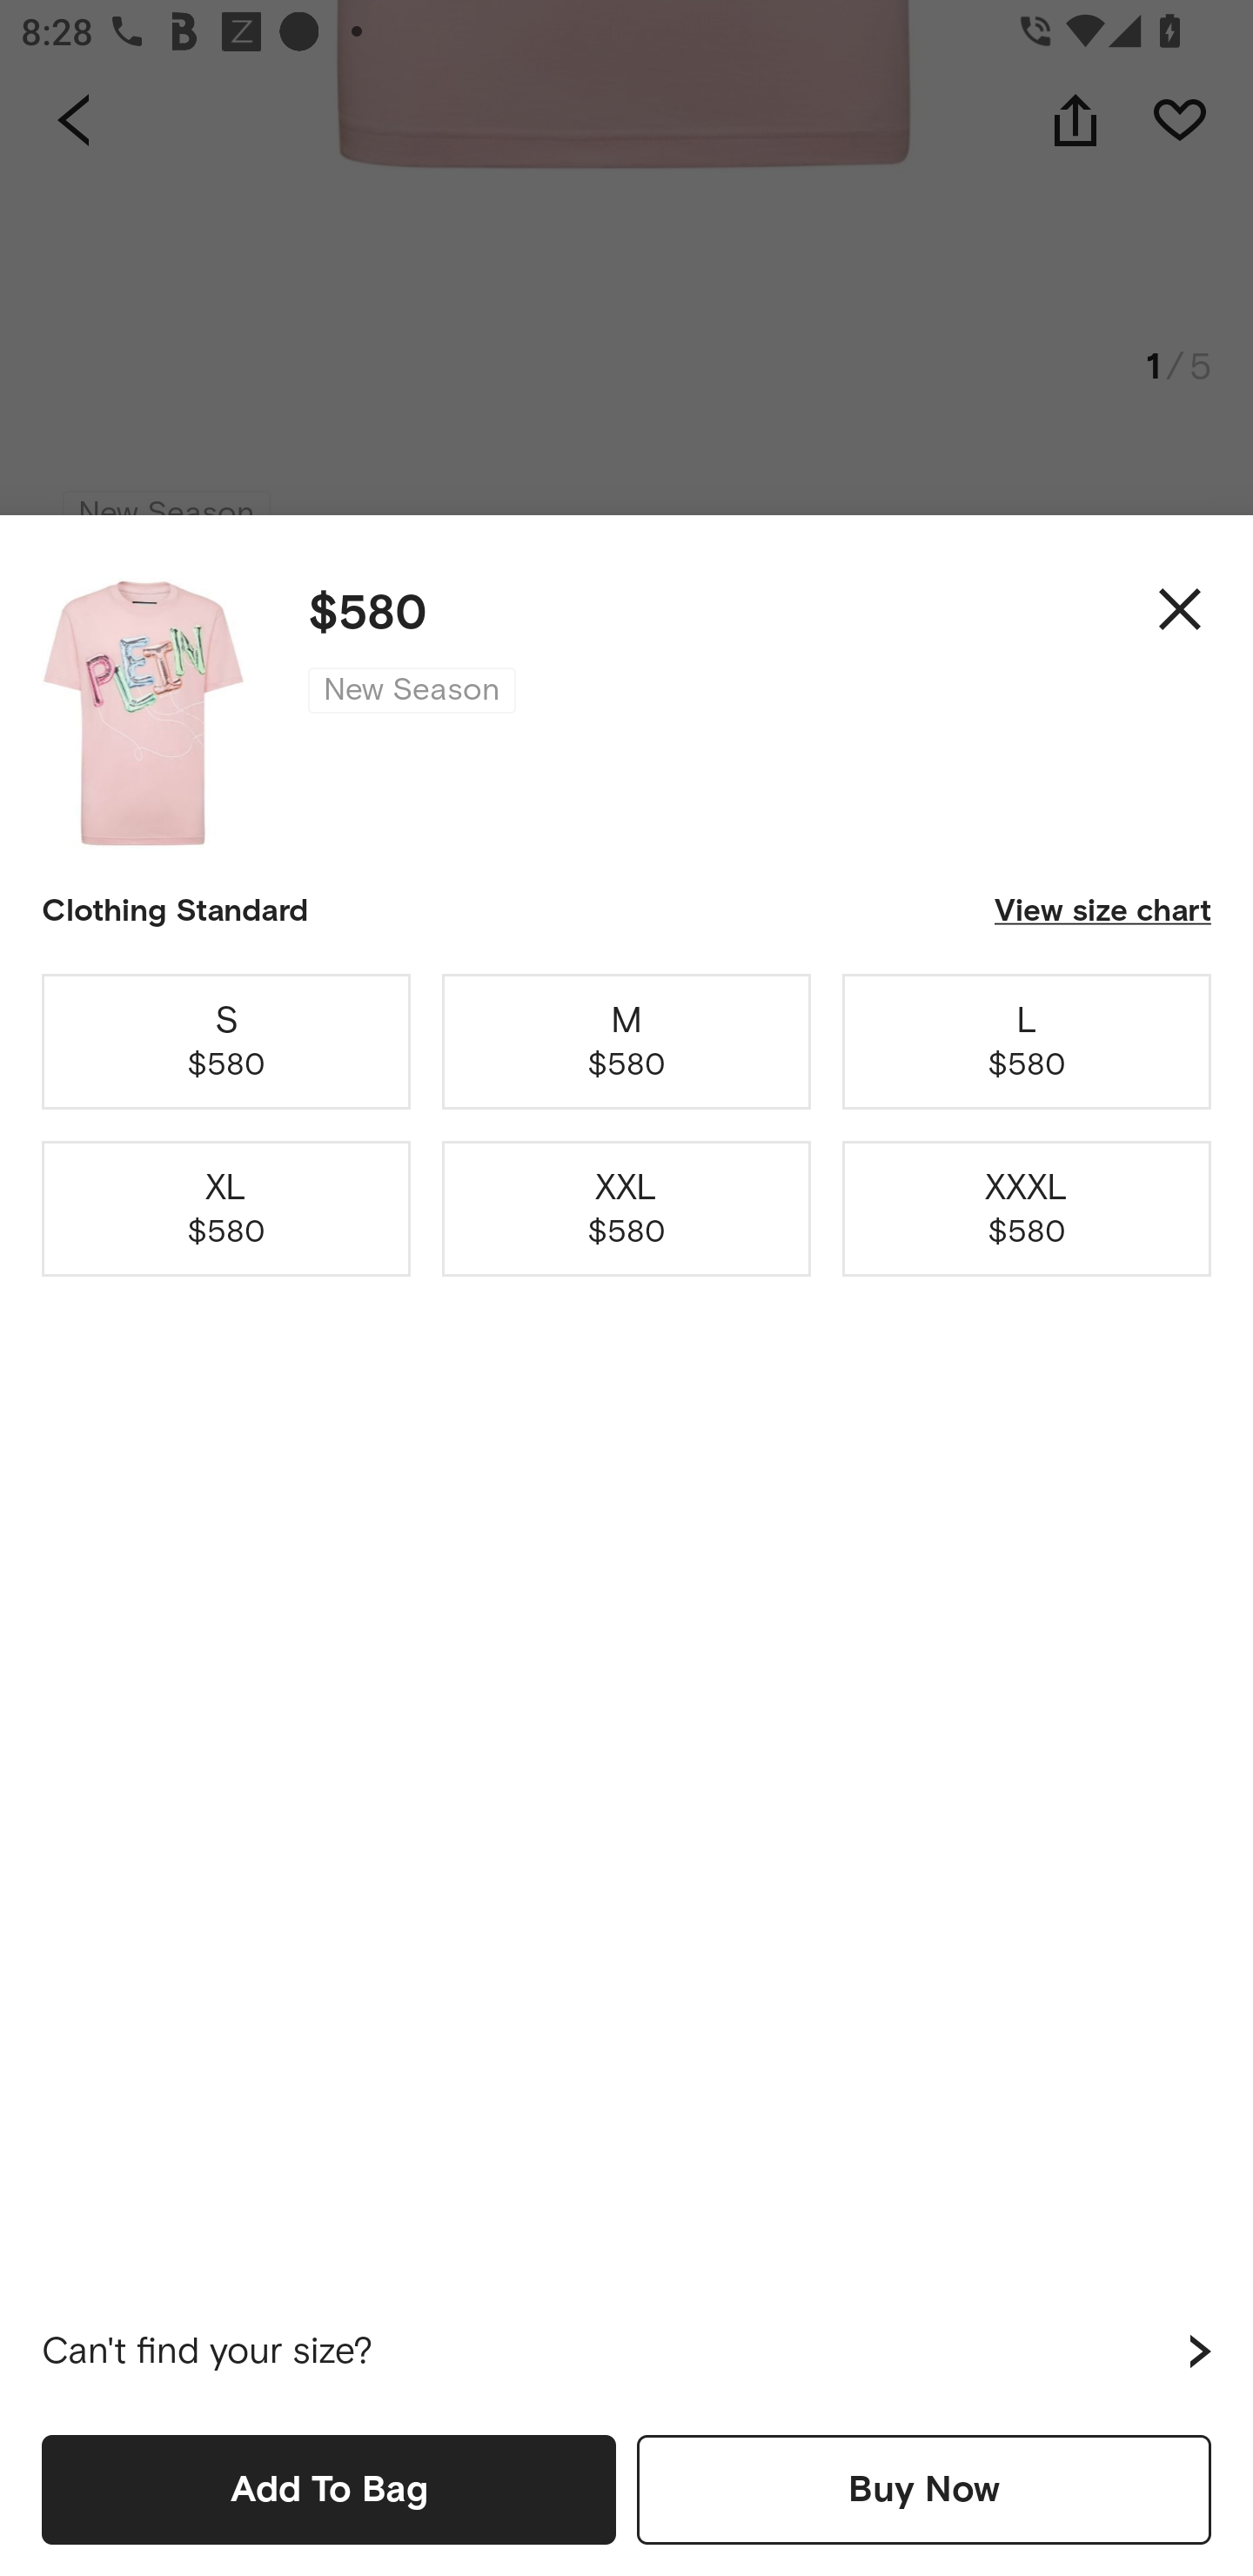  I want to click on XXXL $580, so click(1027, 1210).